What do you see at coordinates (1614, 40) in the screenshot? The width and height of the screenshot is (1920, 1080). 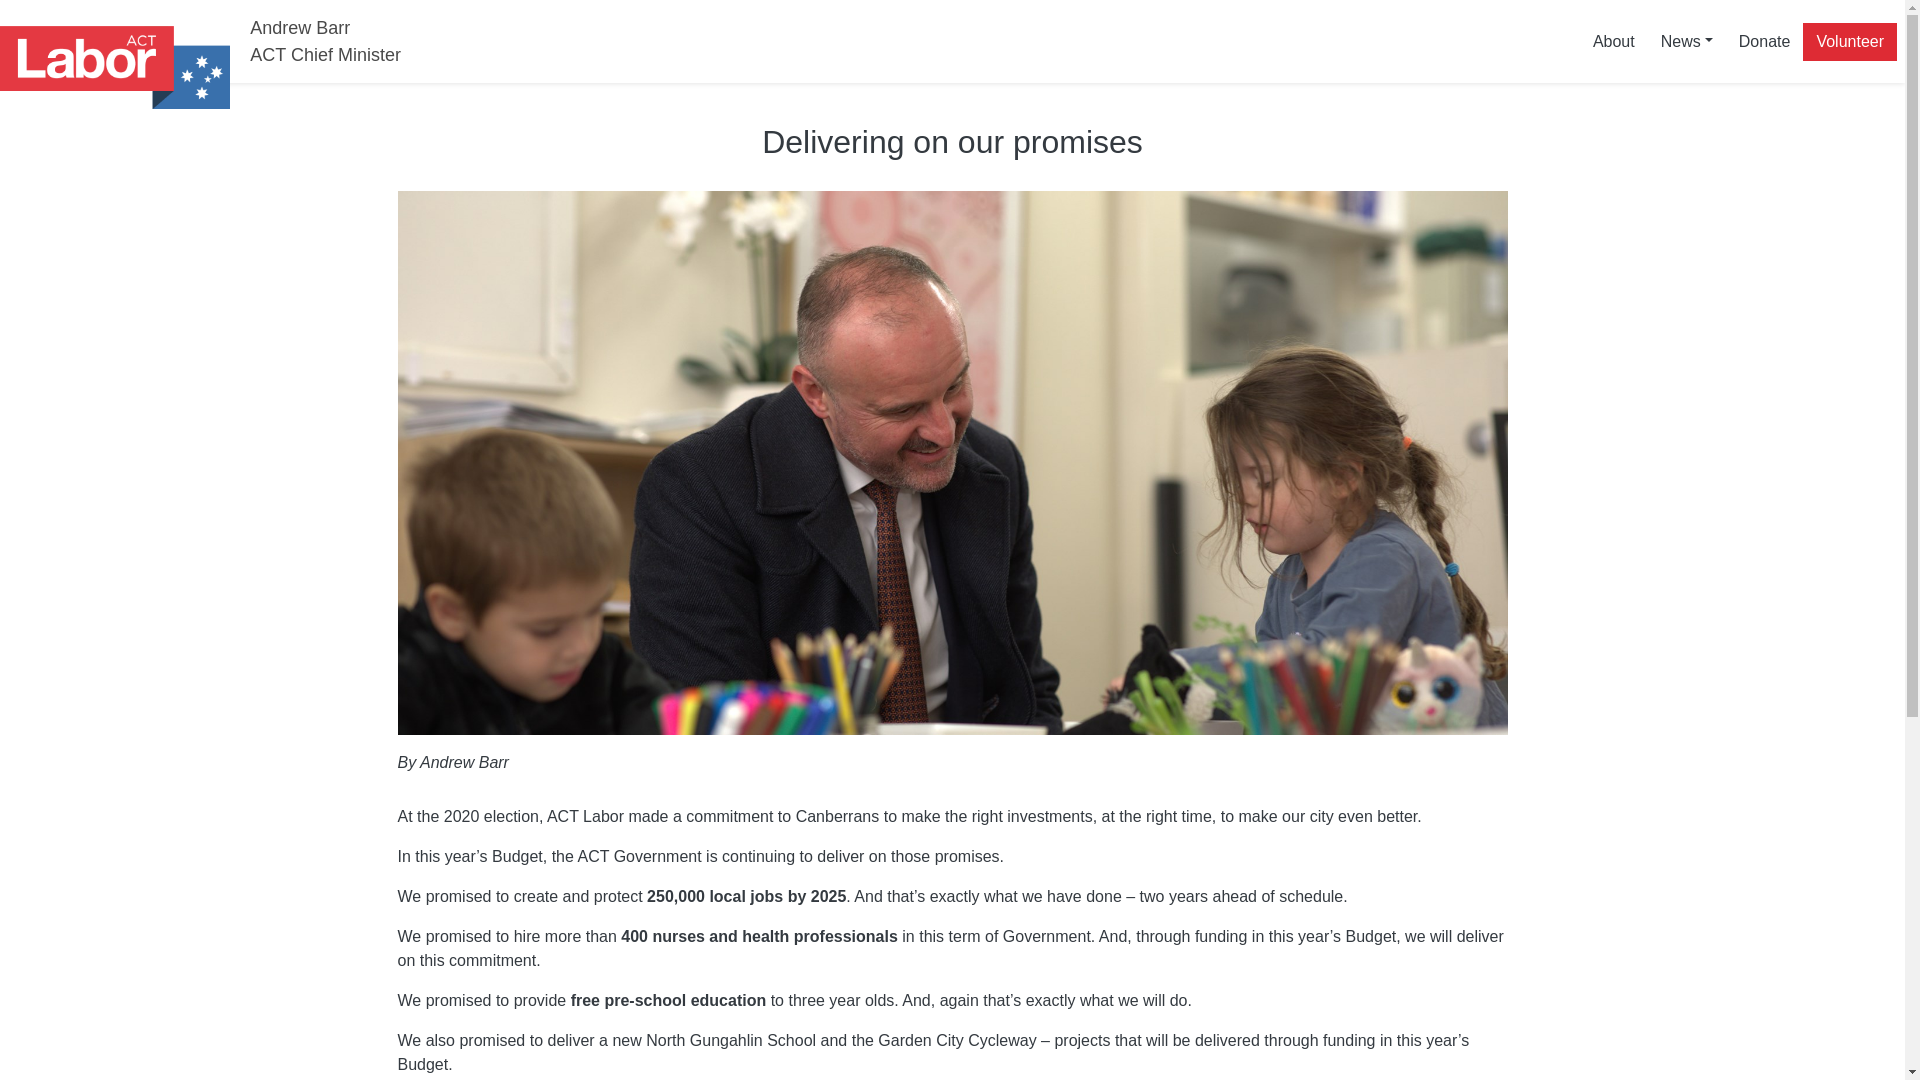 I see `About` at bounding box center [1614, 40].